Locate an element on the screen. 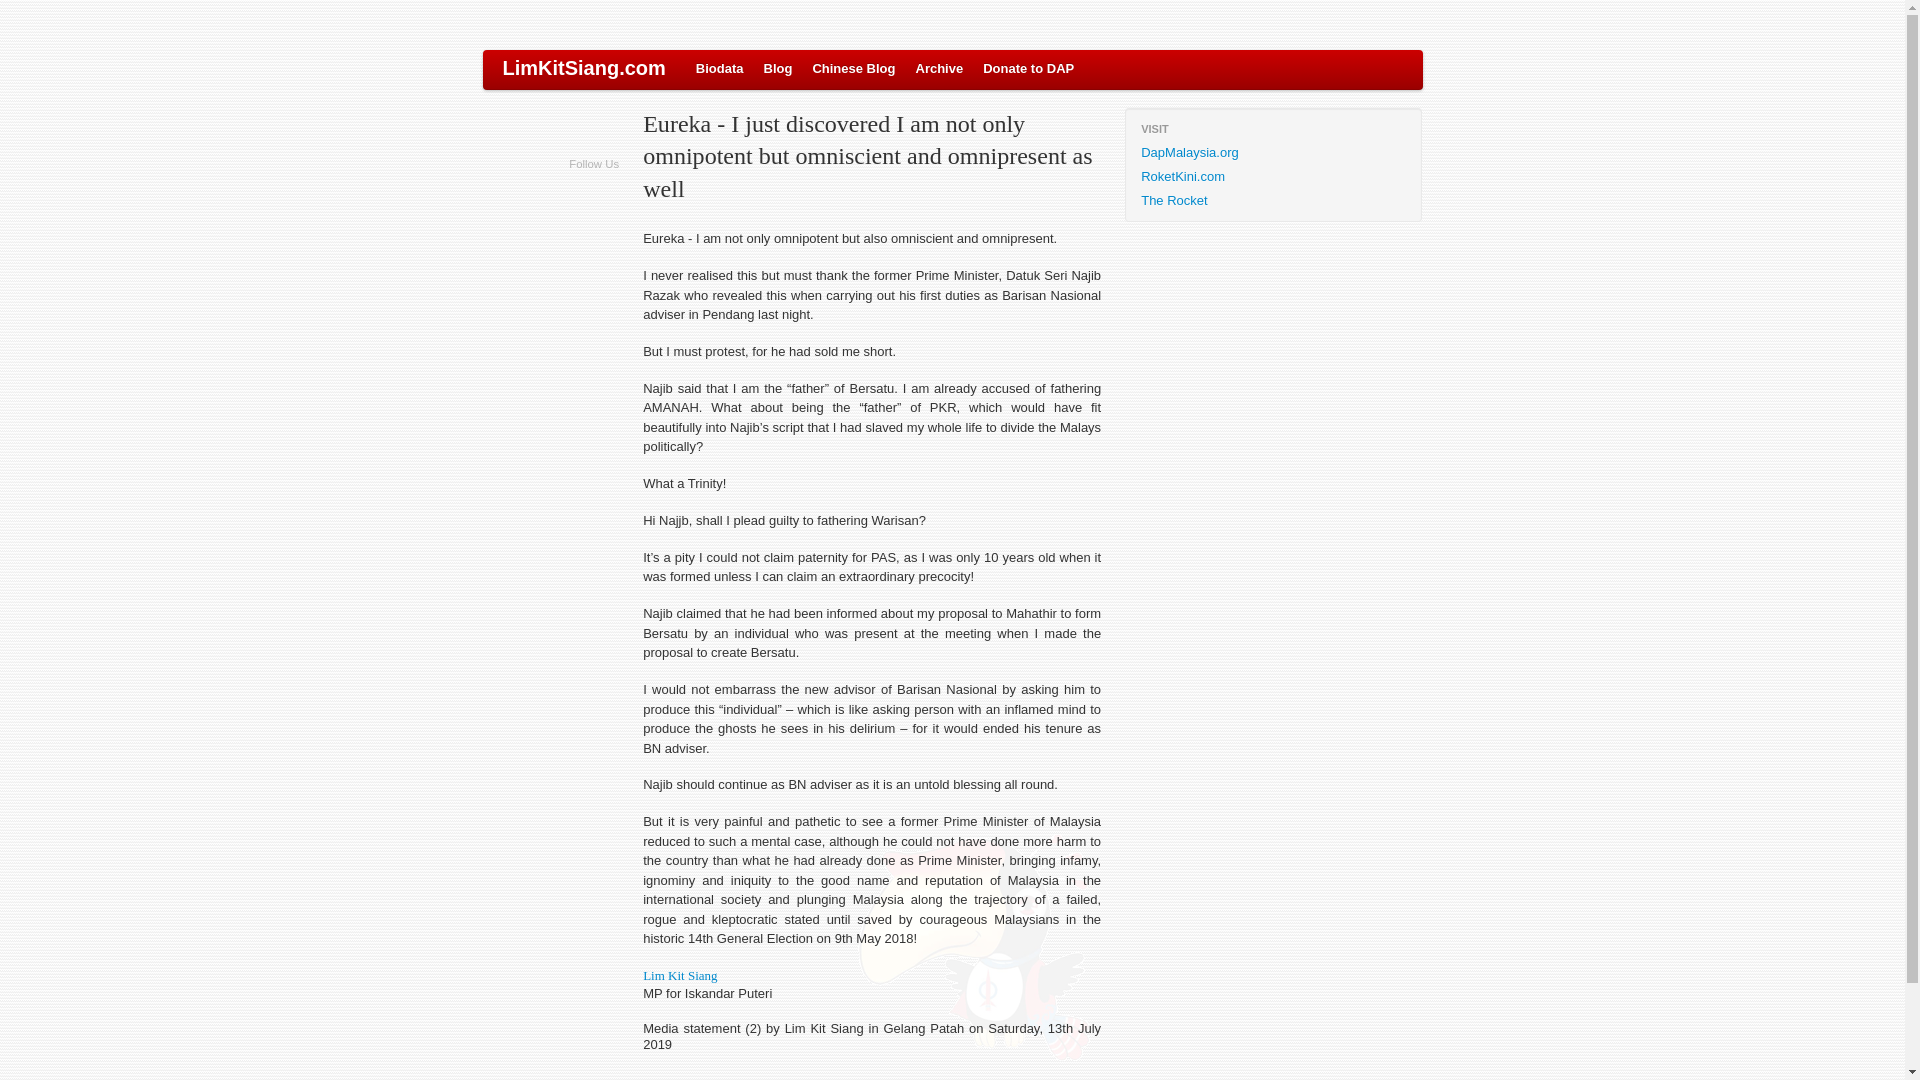 The image size is (1920, 1080). Blog is located at coordinates (778, 68).